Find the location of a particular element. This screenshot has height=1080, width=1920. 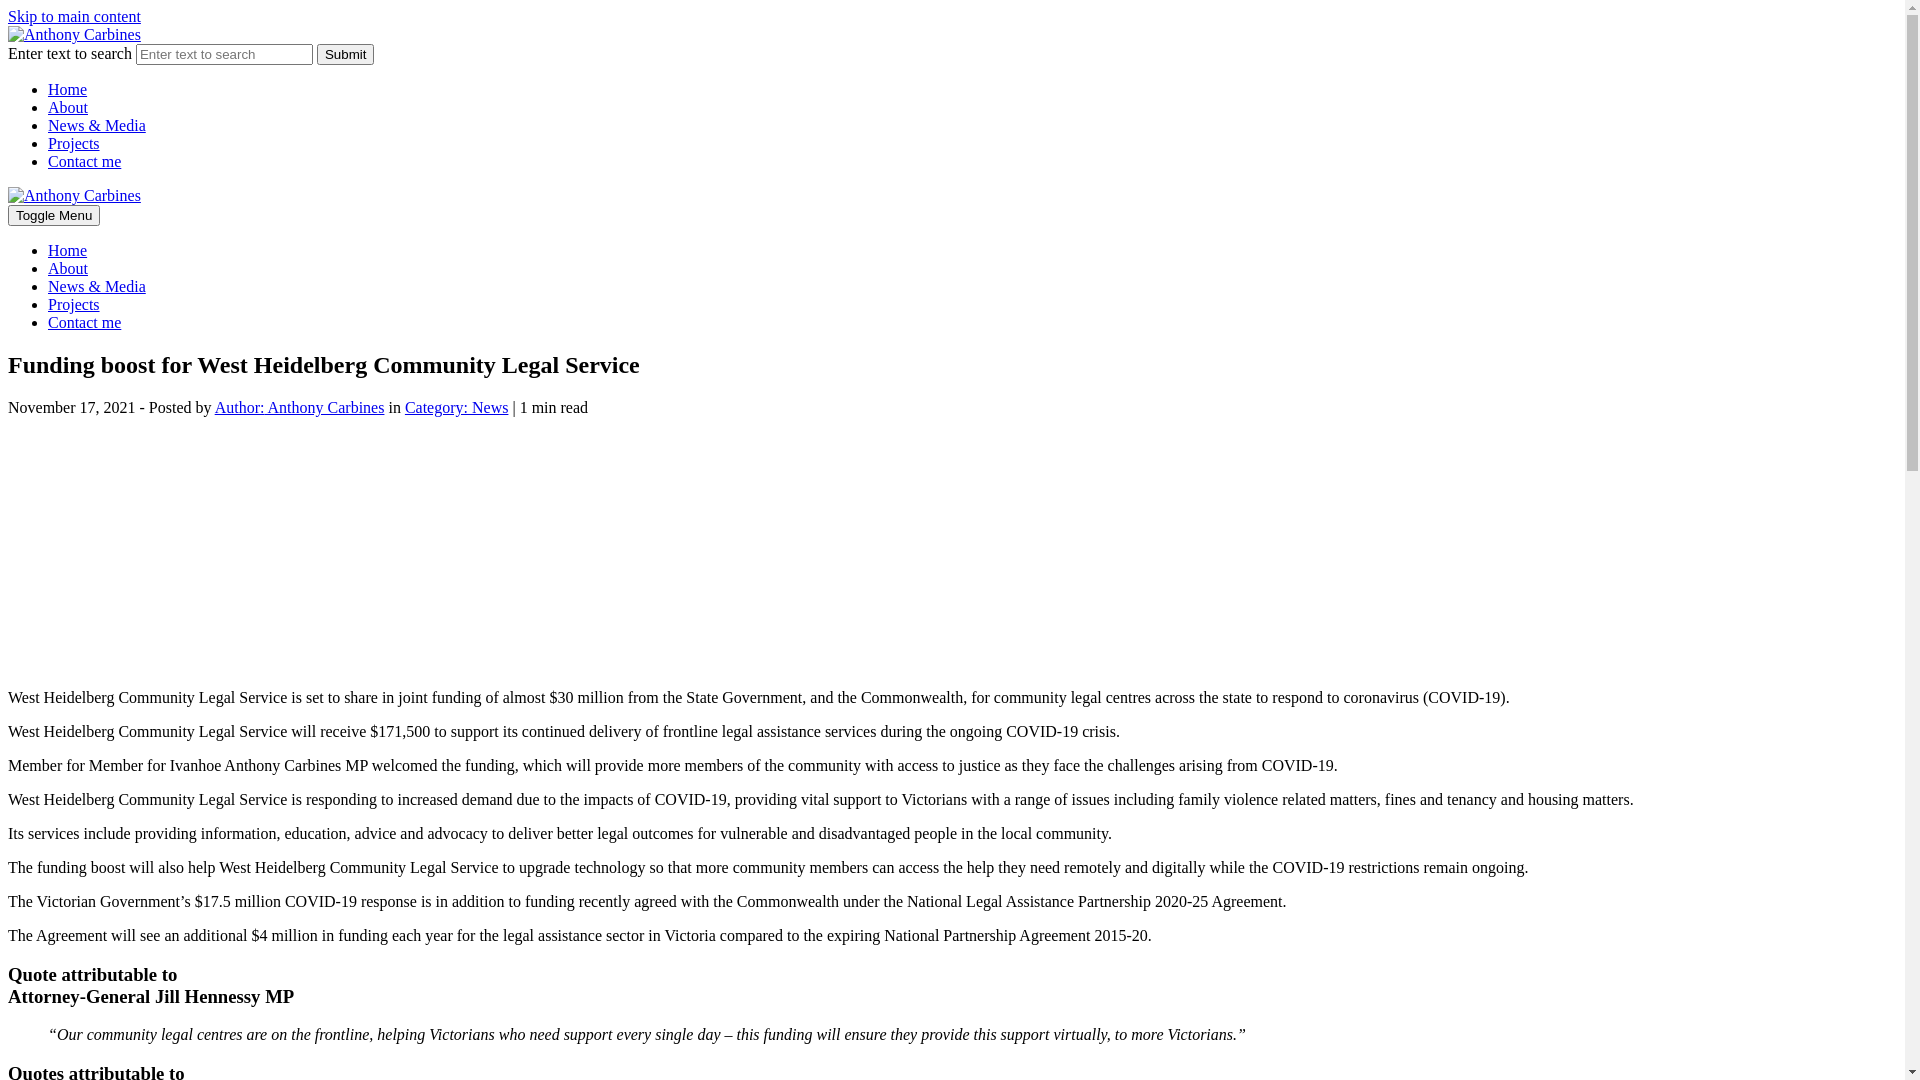

Projects is located at coordinates (74, 304).